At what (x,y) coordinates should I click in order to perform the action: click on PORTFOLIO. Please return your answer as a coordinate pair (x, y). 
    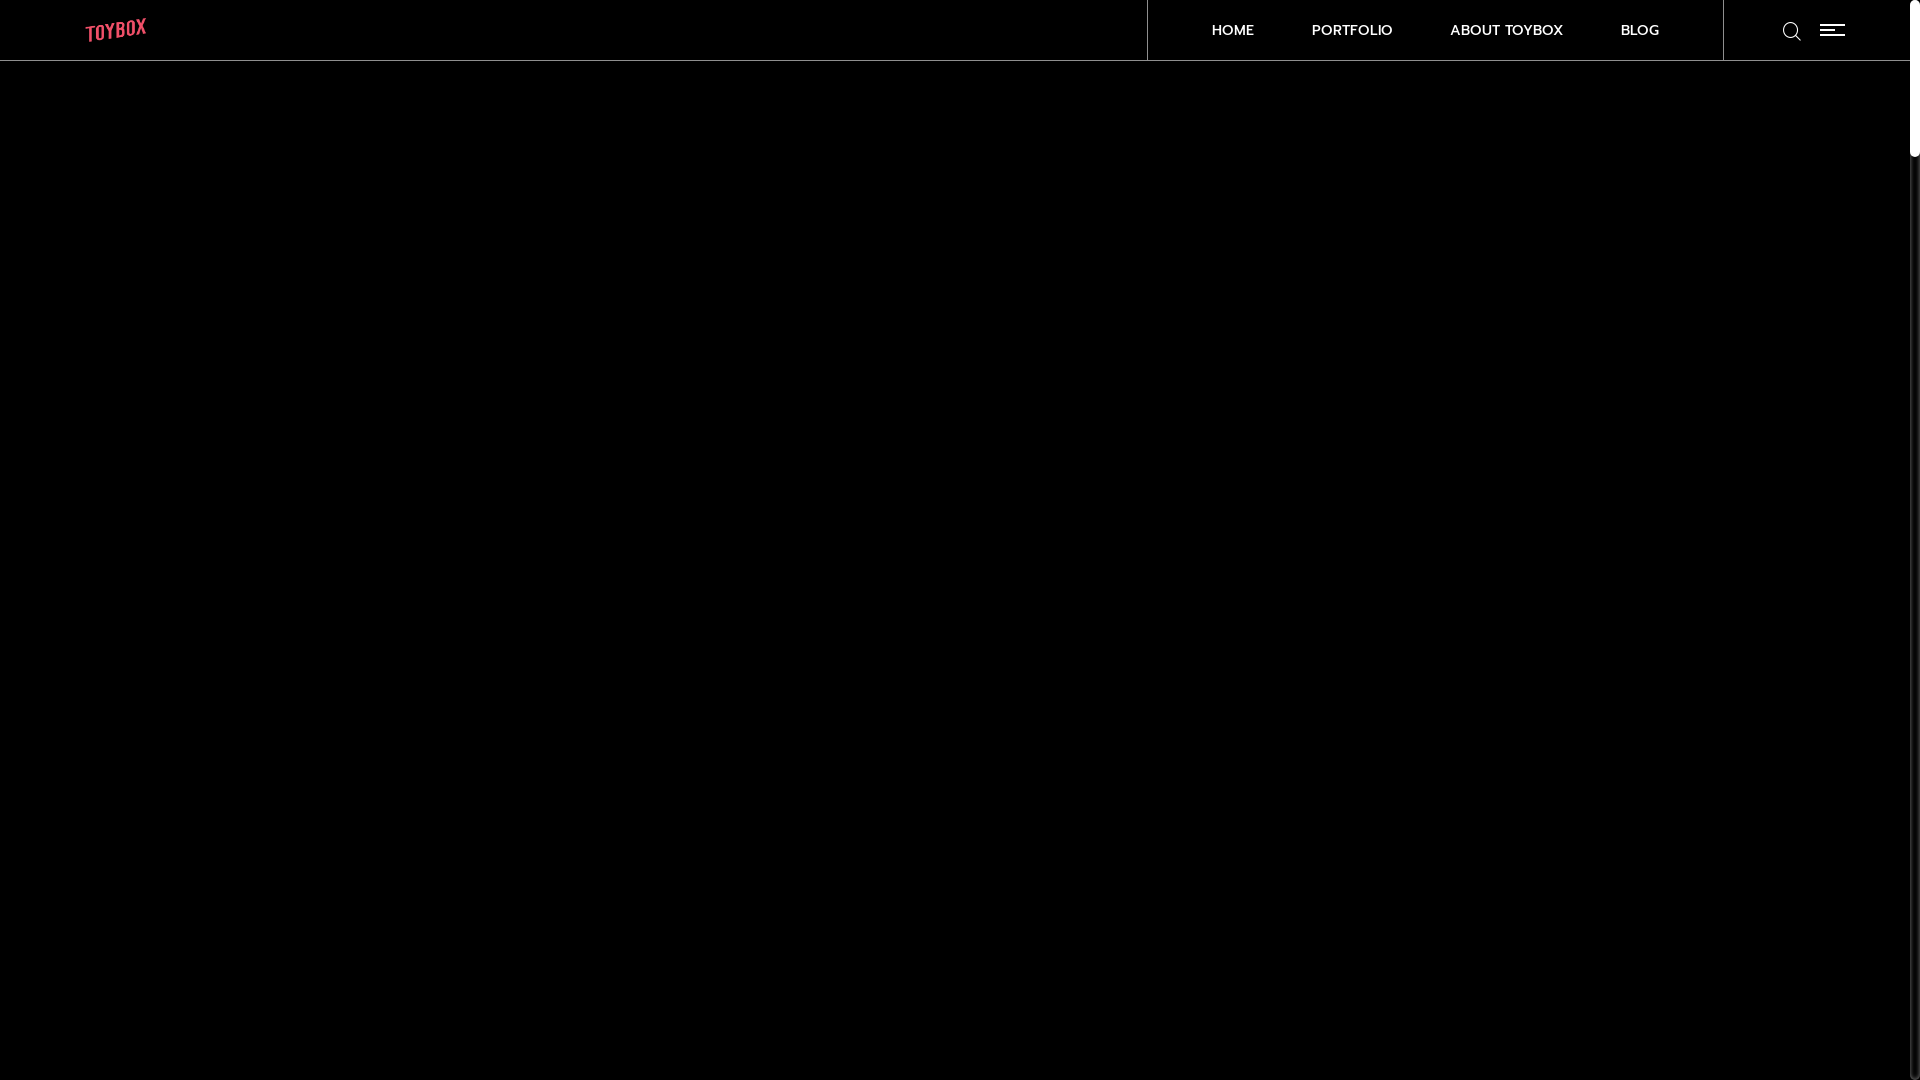
    Looking at the image, I should click on (1352, 30).